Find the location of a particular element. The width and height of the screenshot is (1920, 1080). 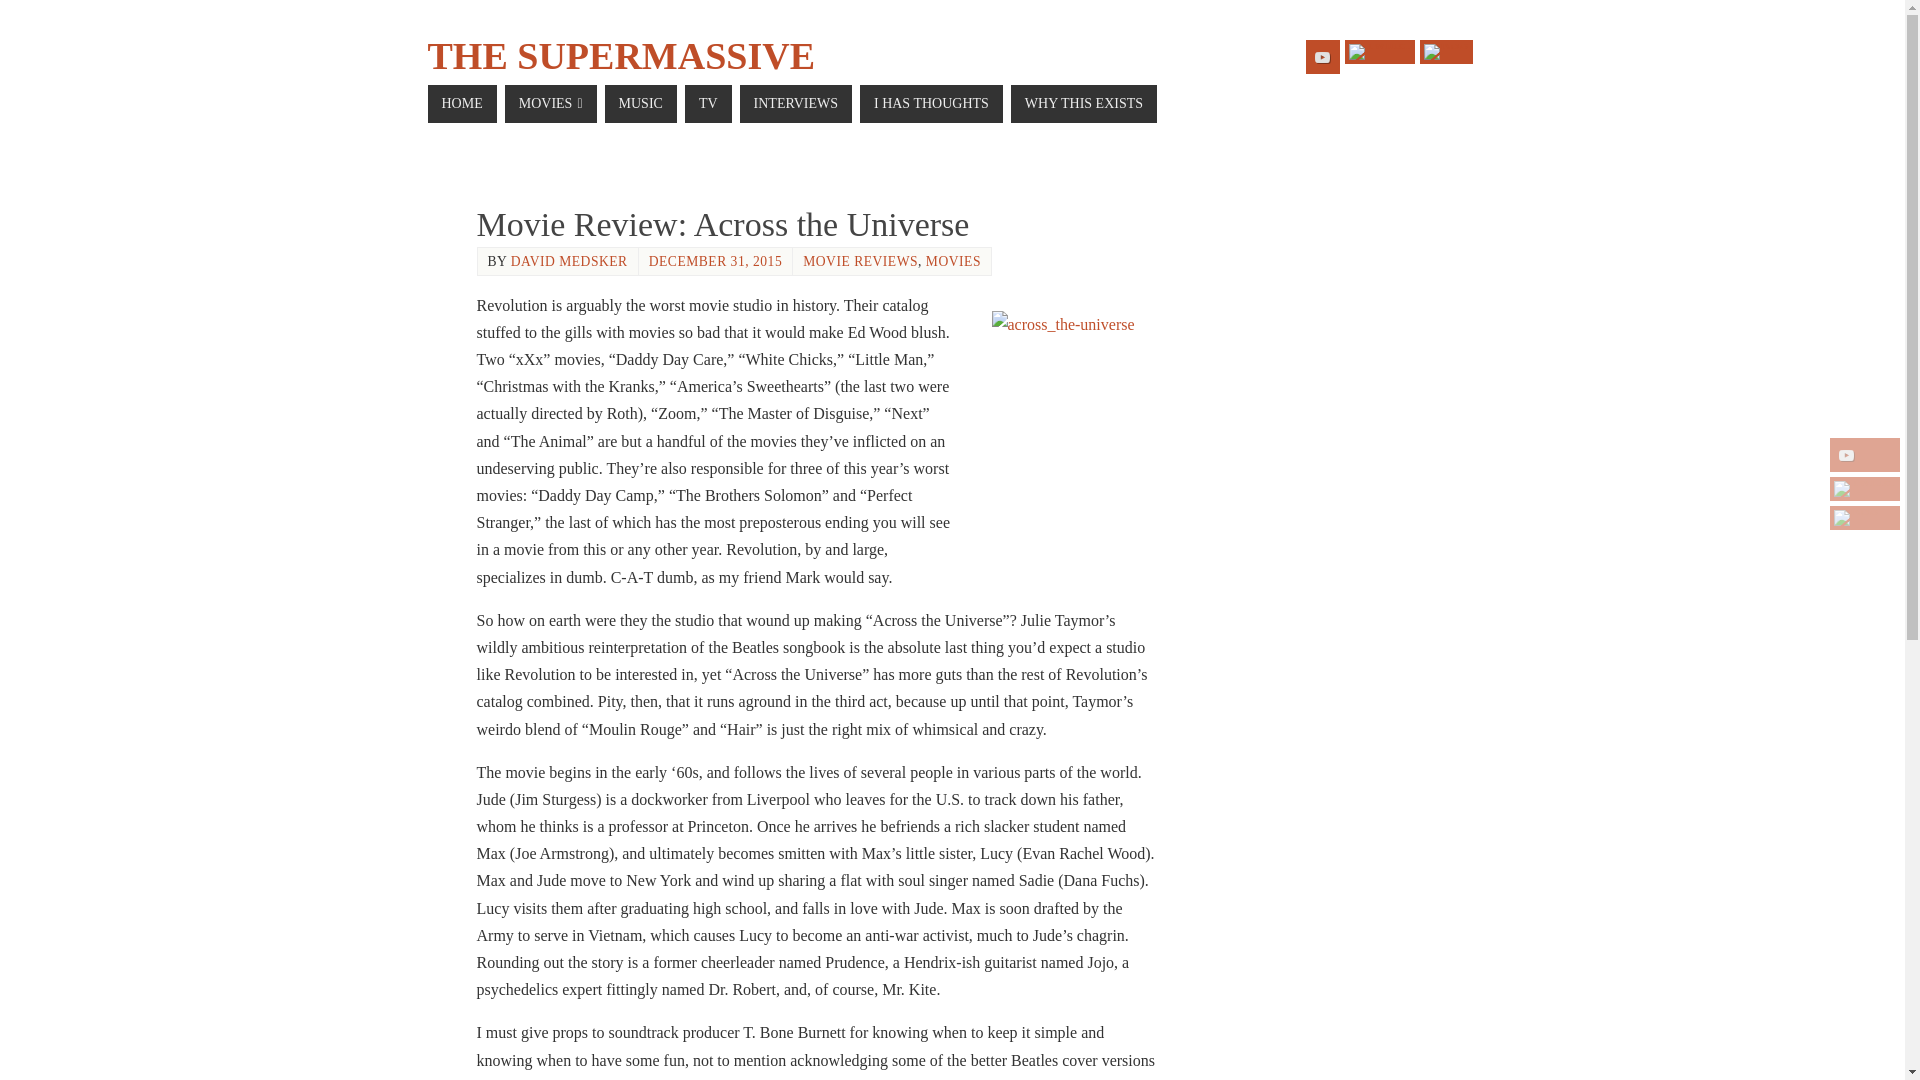

YouTube is located at coordinates (1864, 454).